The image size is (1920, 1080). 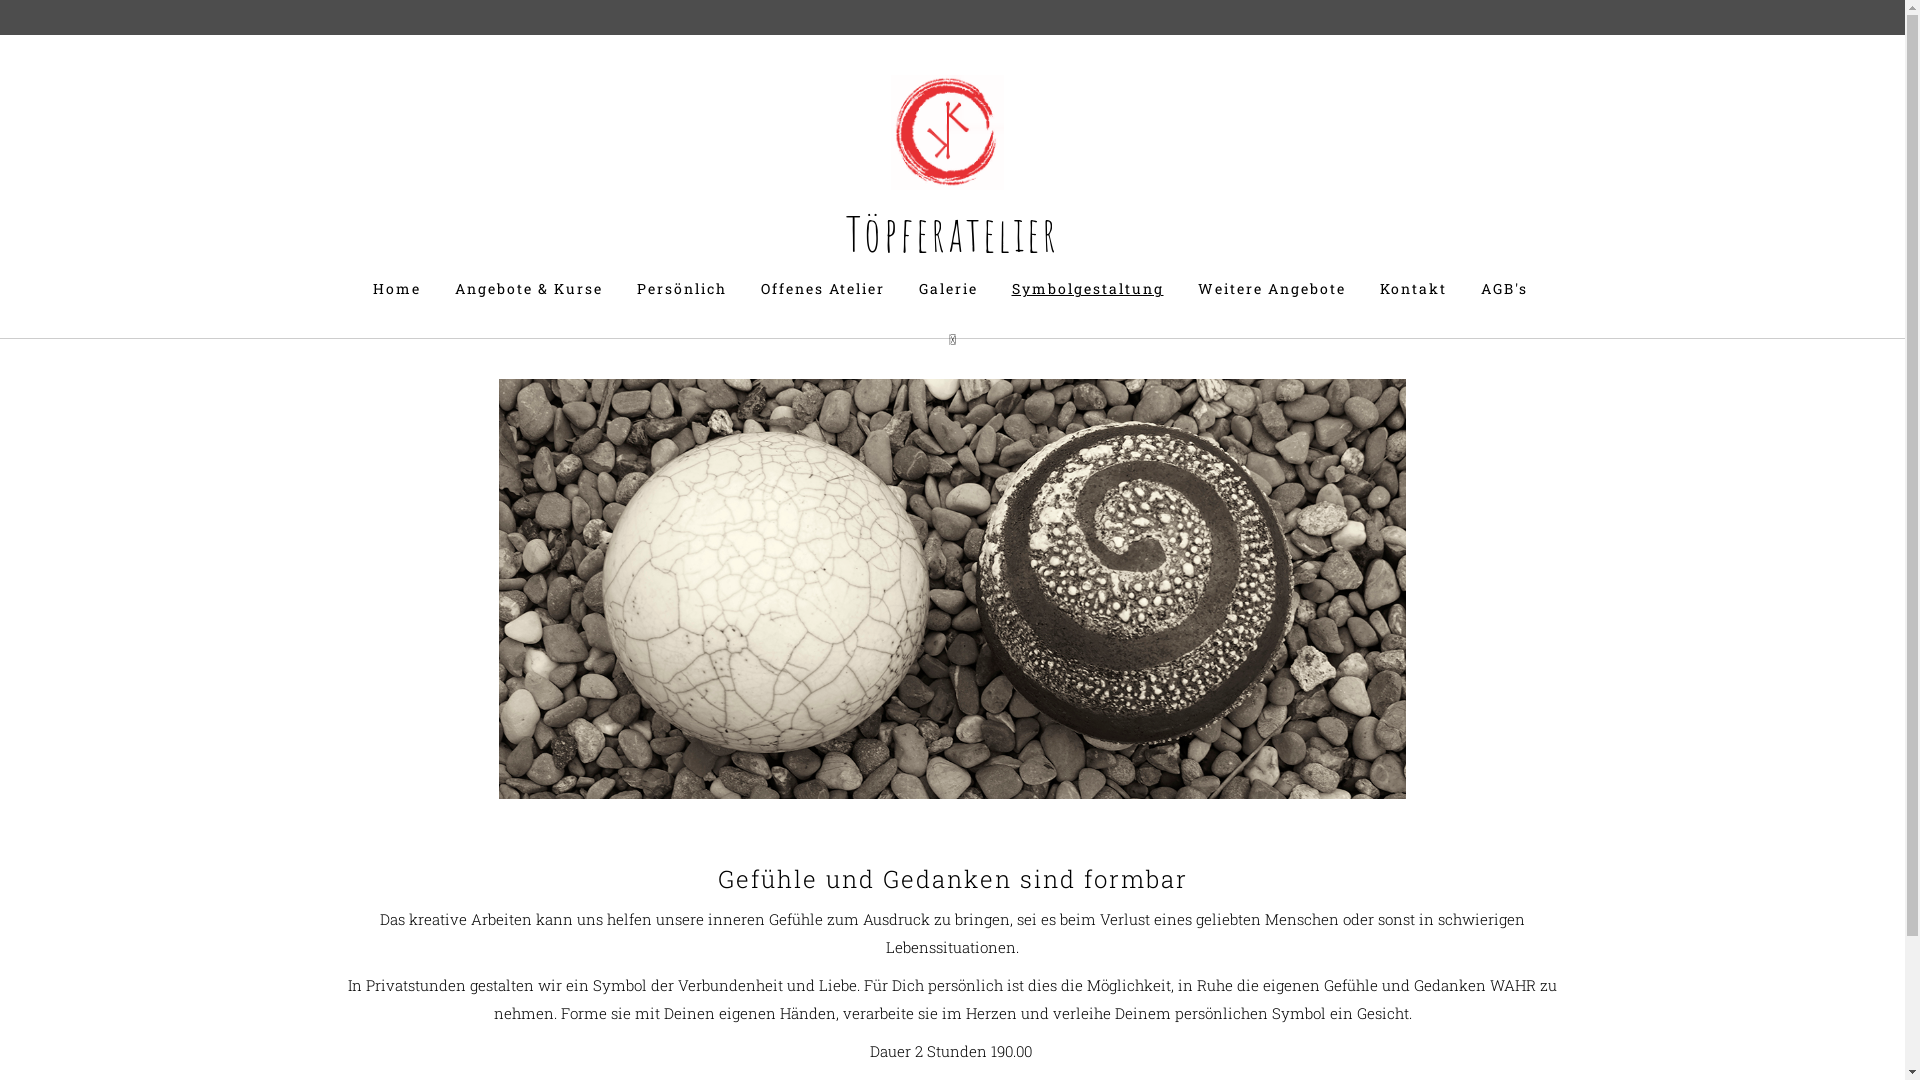 I want to click on AGB's, so click(x=1504, y=289).